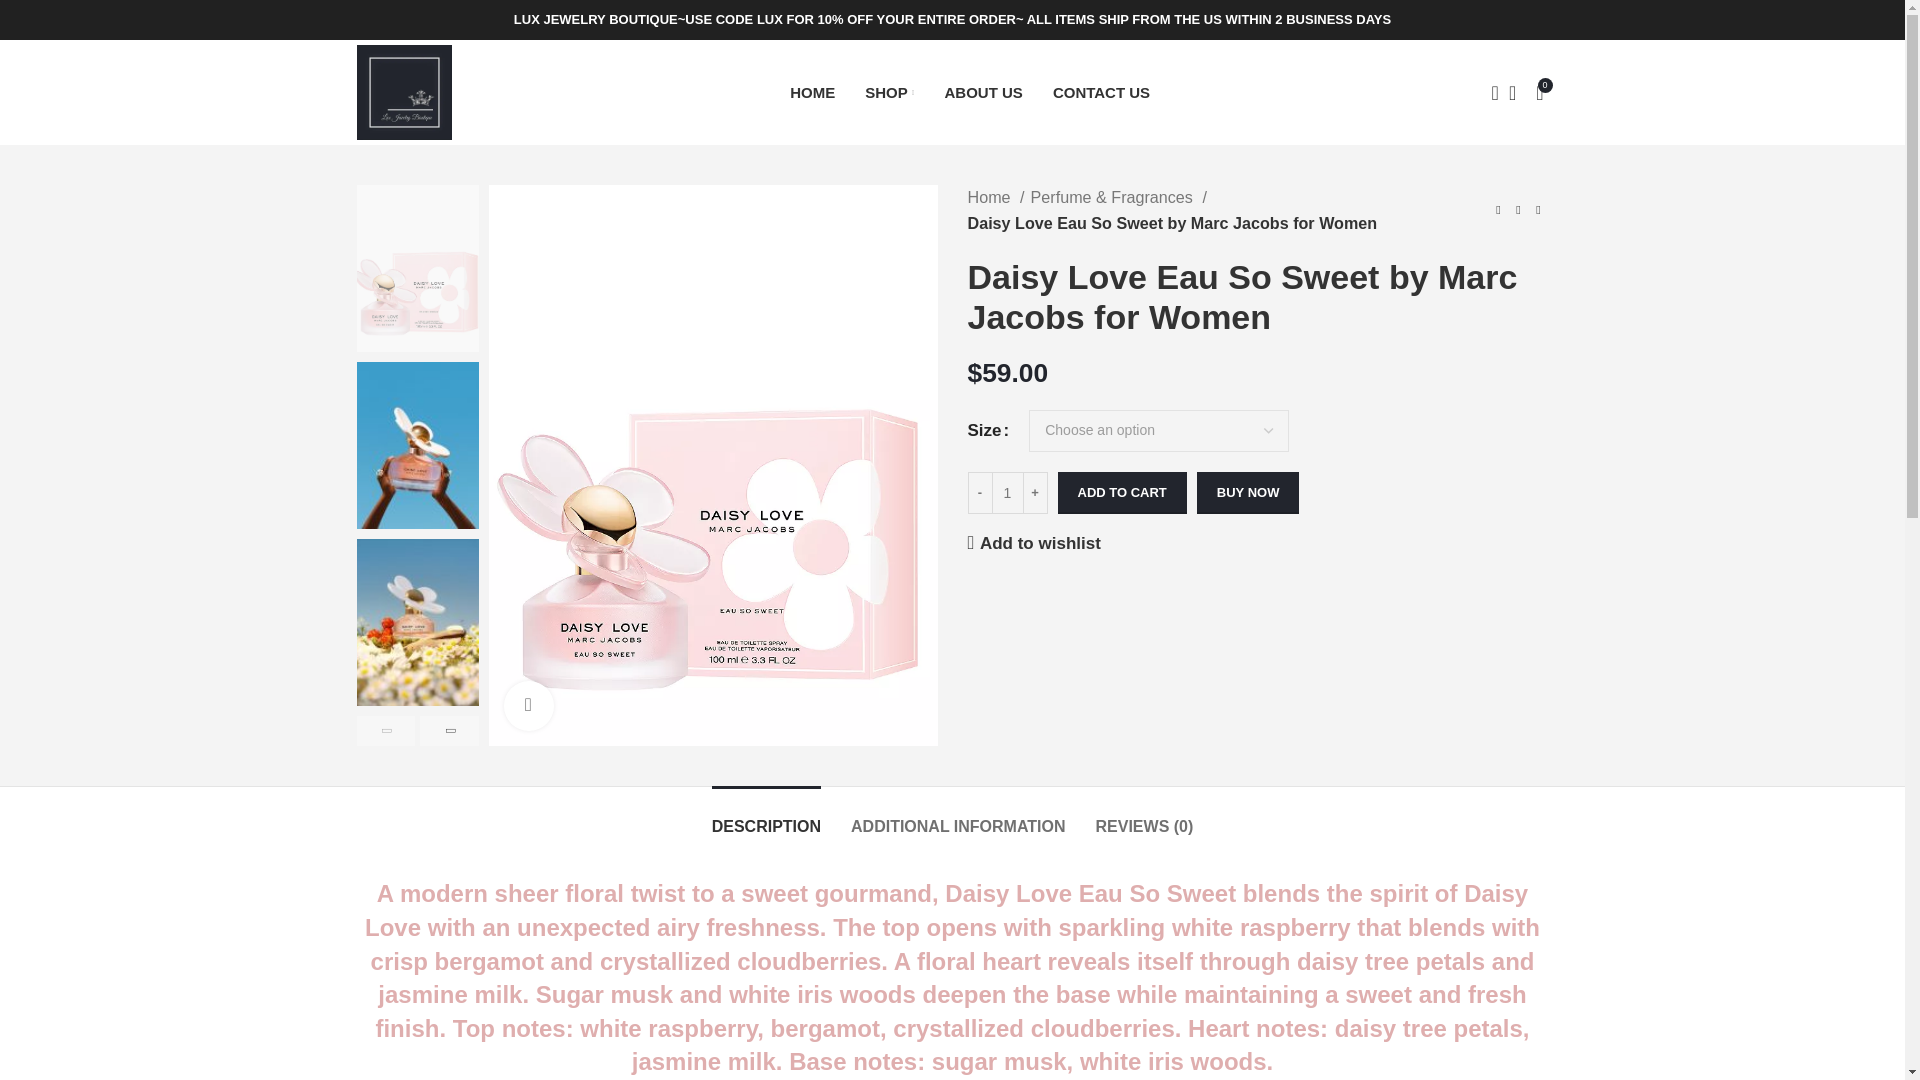  What do you see at coordinates (1101, 92) in the screenshot?
I see `CONTACT US` at bounding box center [1101, 92].